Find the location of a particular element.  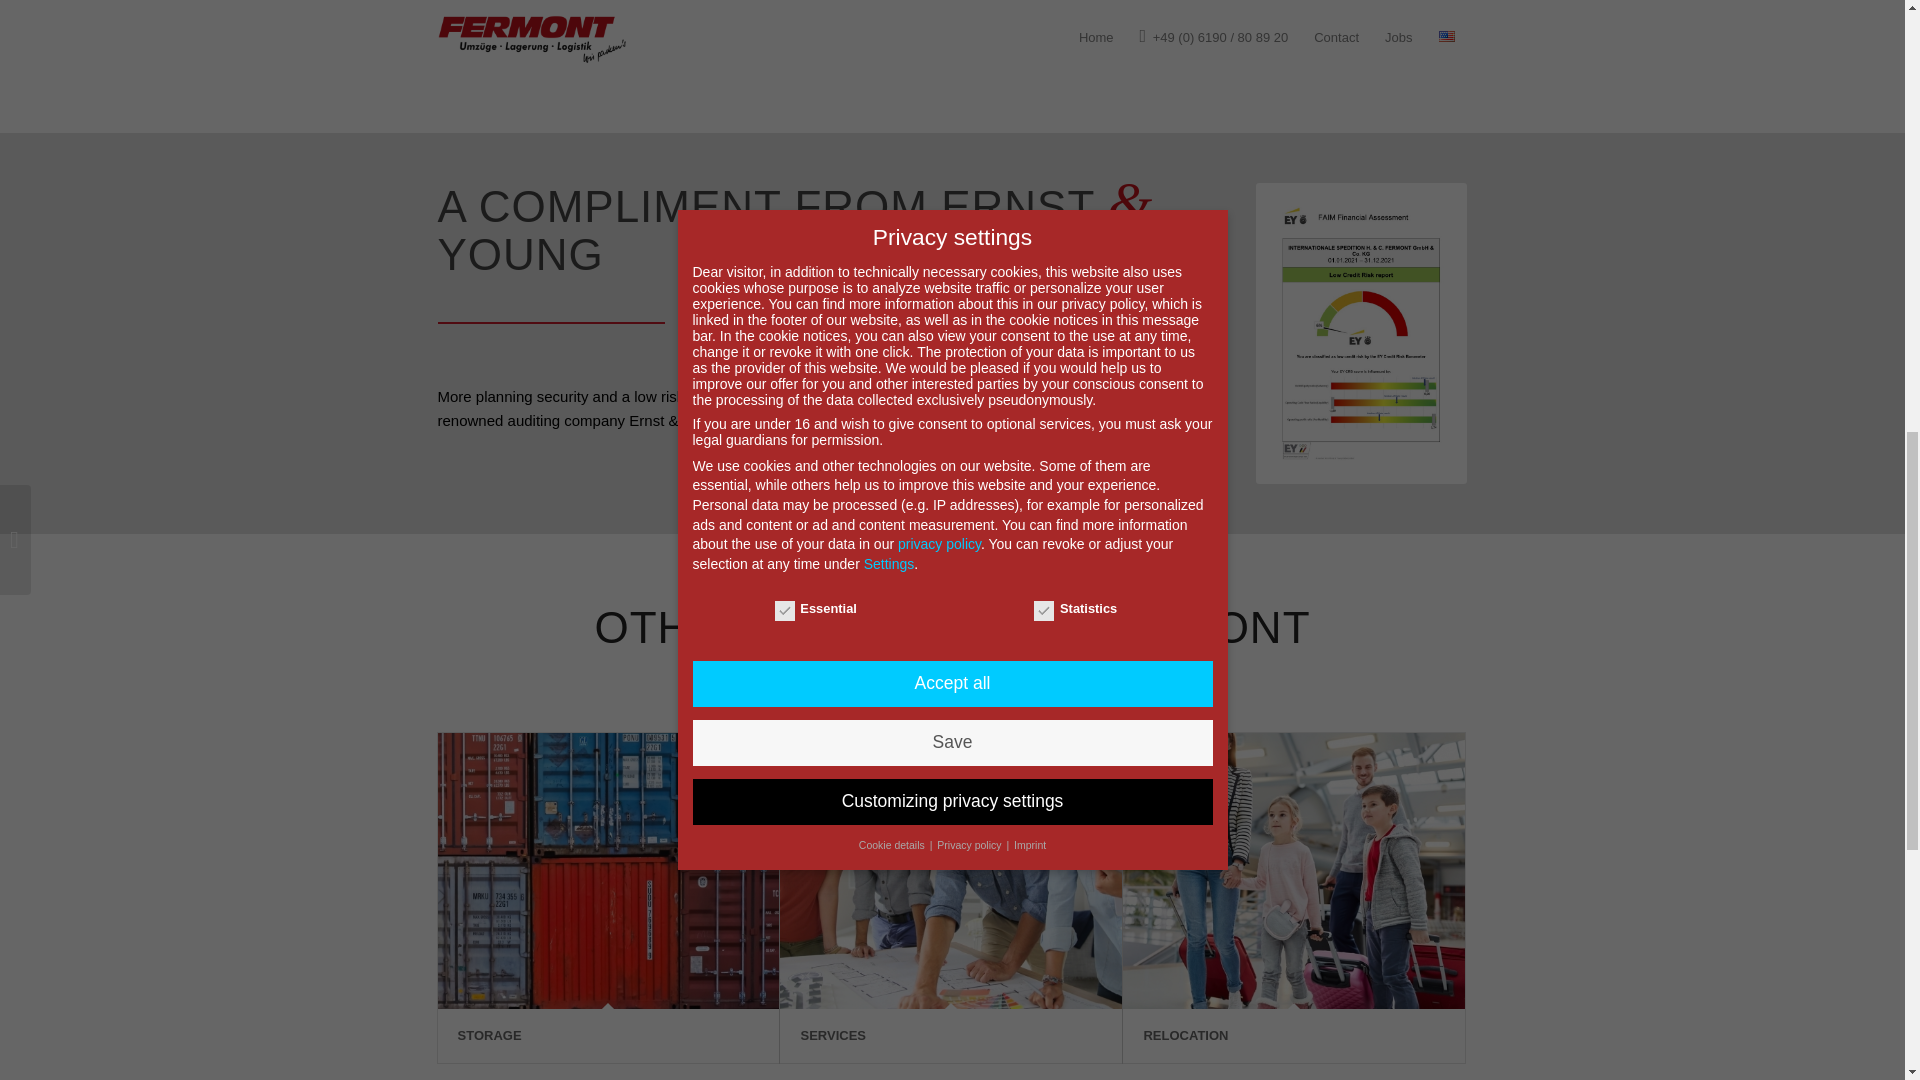

SERVICES is located at coordinates (832, 1036).